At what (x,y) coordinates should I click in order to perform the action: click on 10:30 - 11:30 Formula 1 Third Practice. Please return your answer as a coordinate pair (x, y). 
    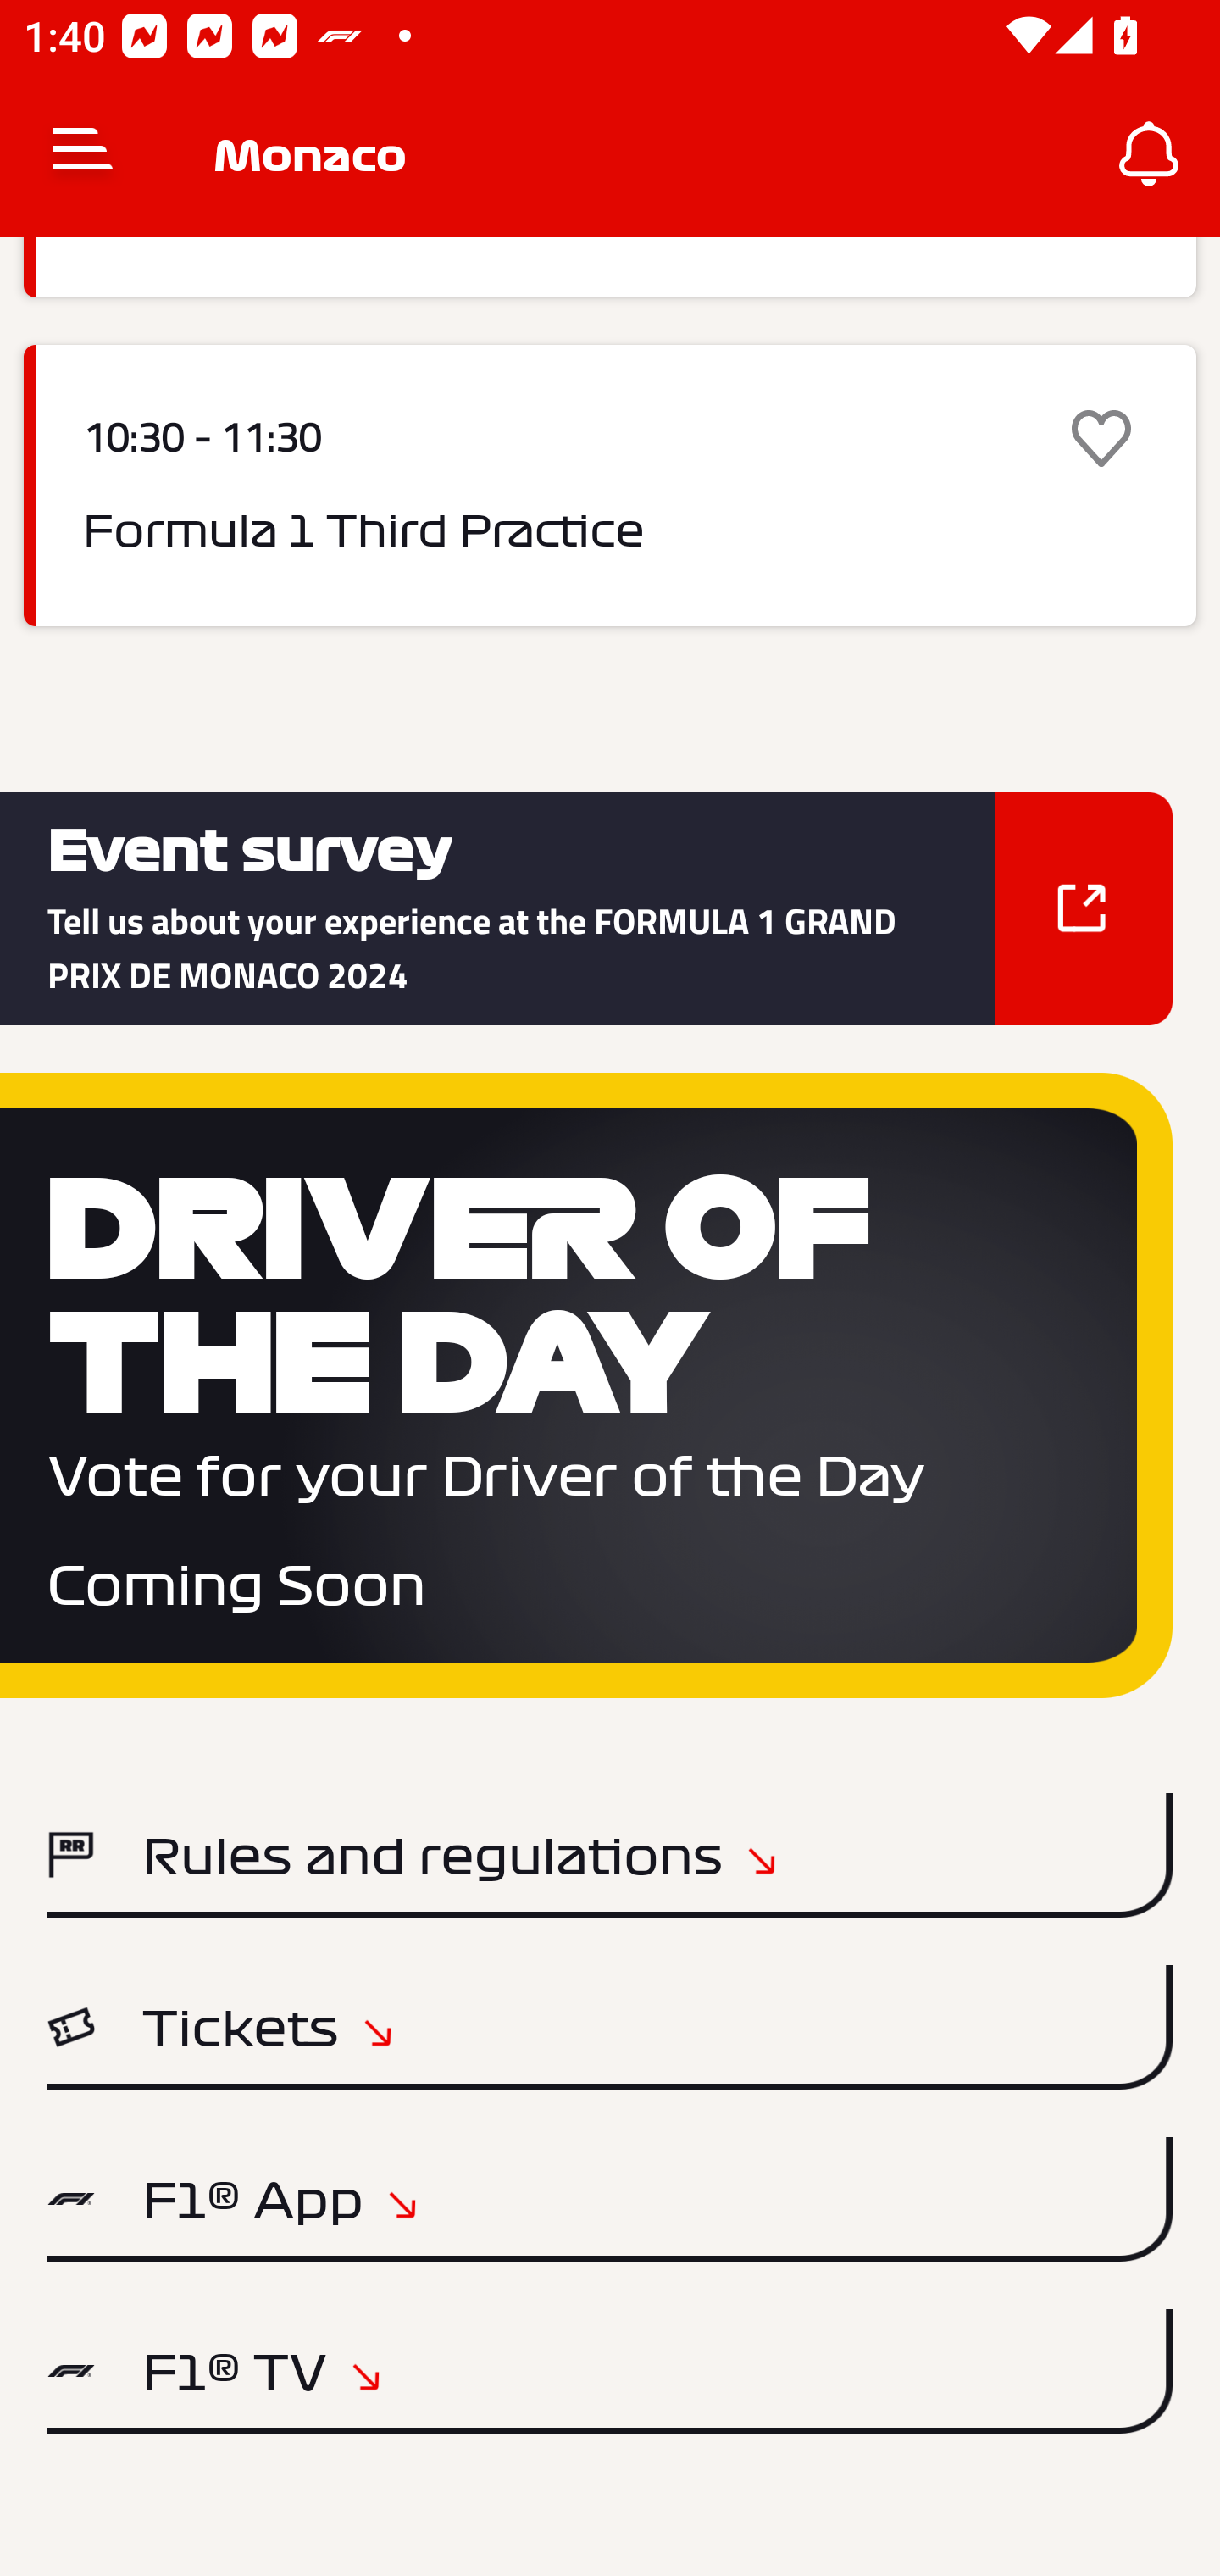
    Looking at the image, I should click on (610, 485).